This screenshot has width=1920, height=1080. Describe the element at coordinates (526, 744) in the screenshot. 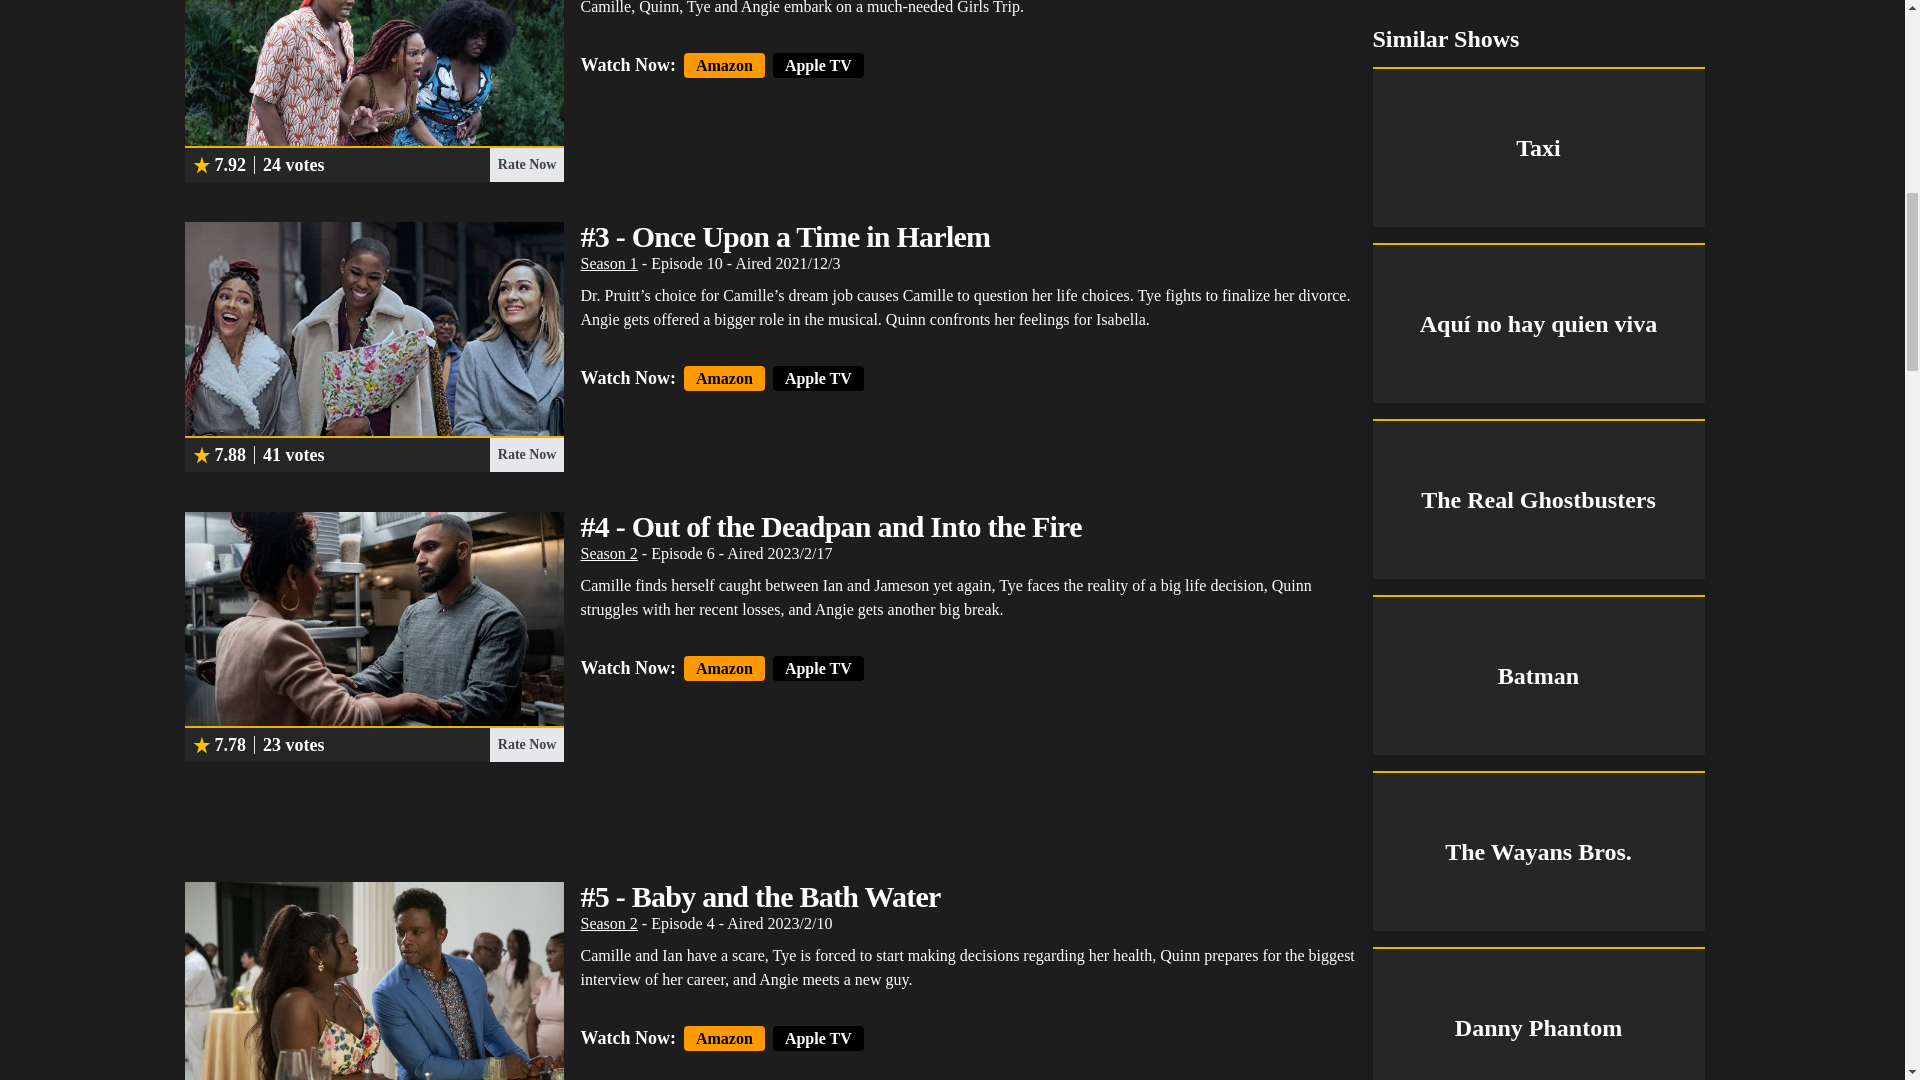

I see `Rate Now` at that location.